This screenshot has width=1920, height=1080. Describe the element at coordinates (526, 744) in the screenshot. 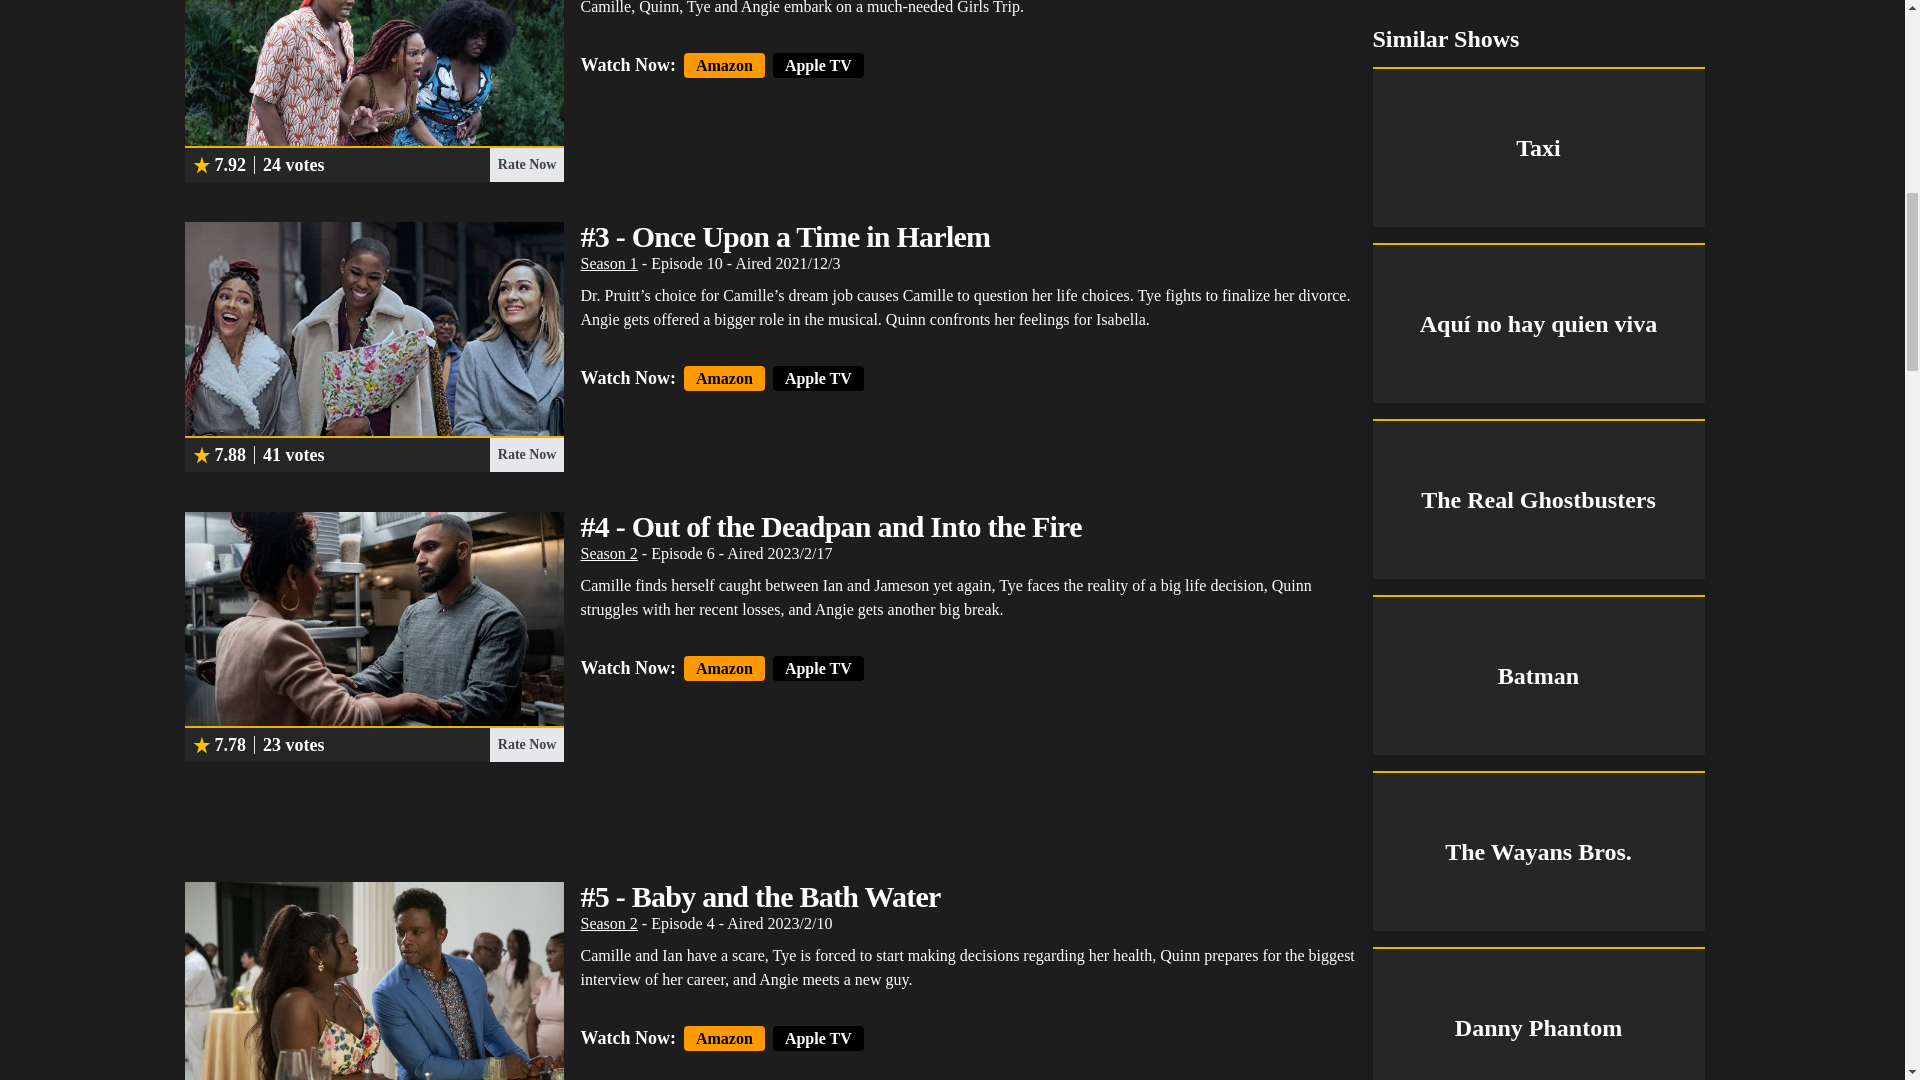

I see `Rate Now` at that location.